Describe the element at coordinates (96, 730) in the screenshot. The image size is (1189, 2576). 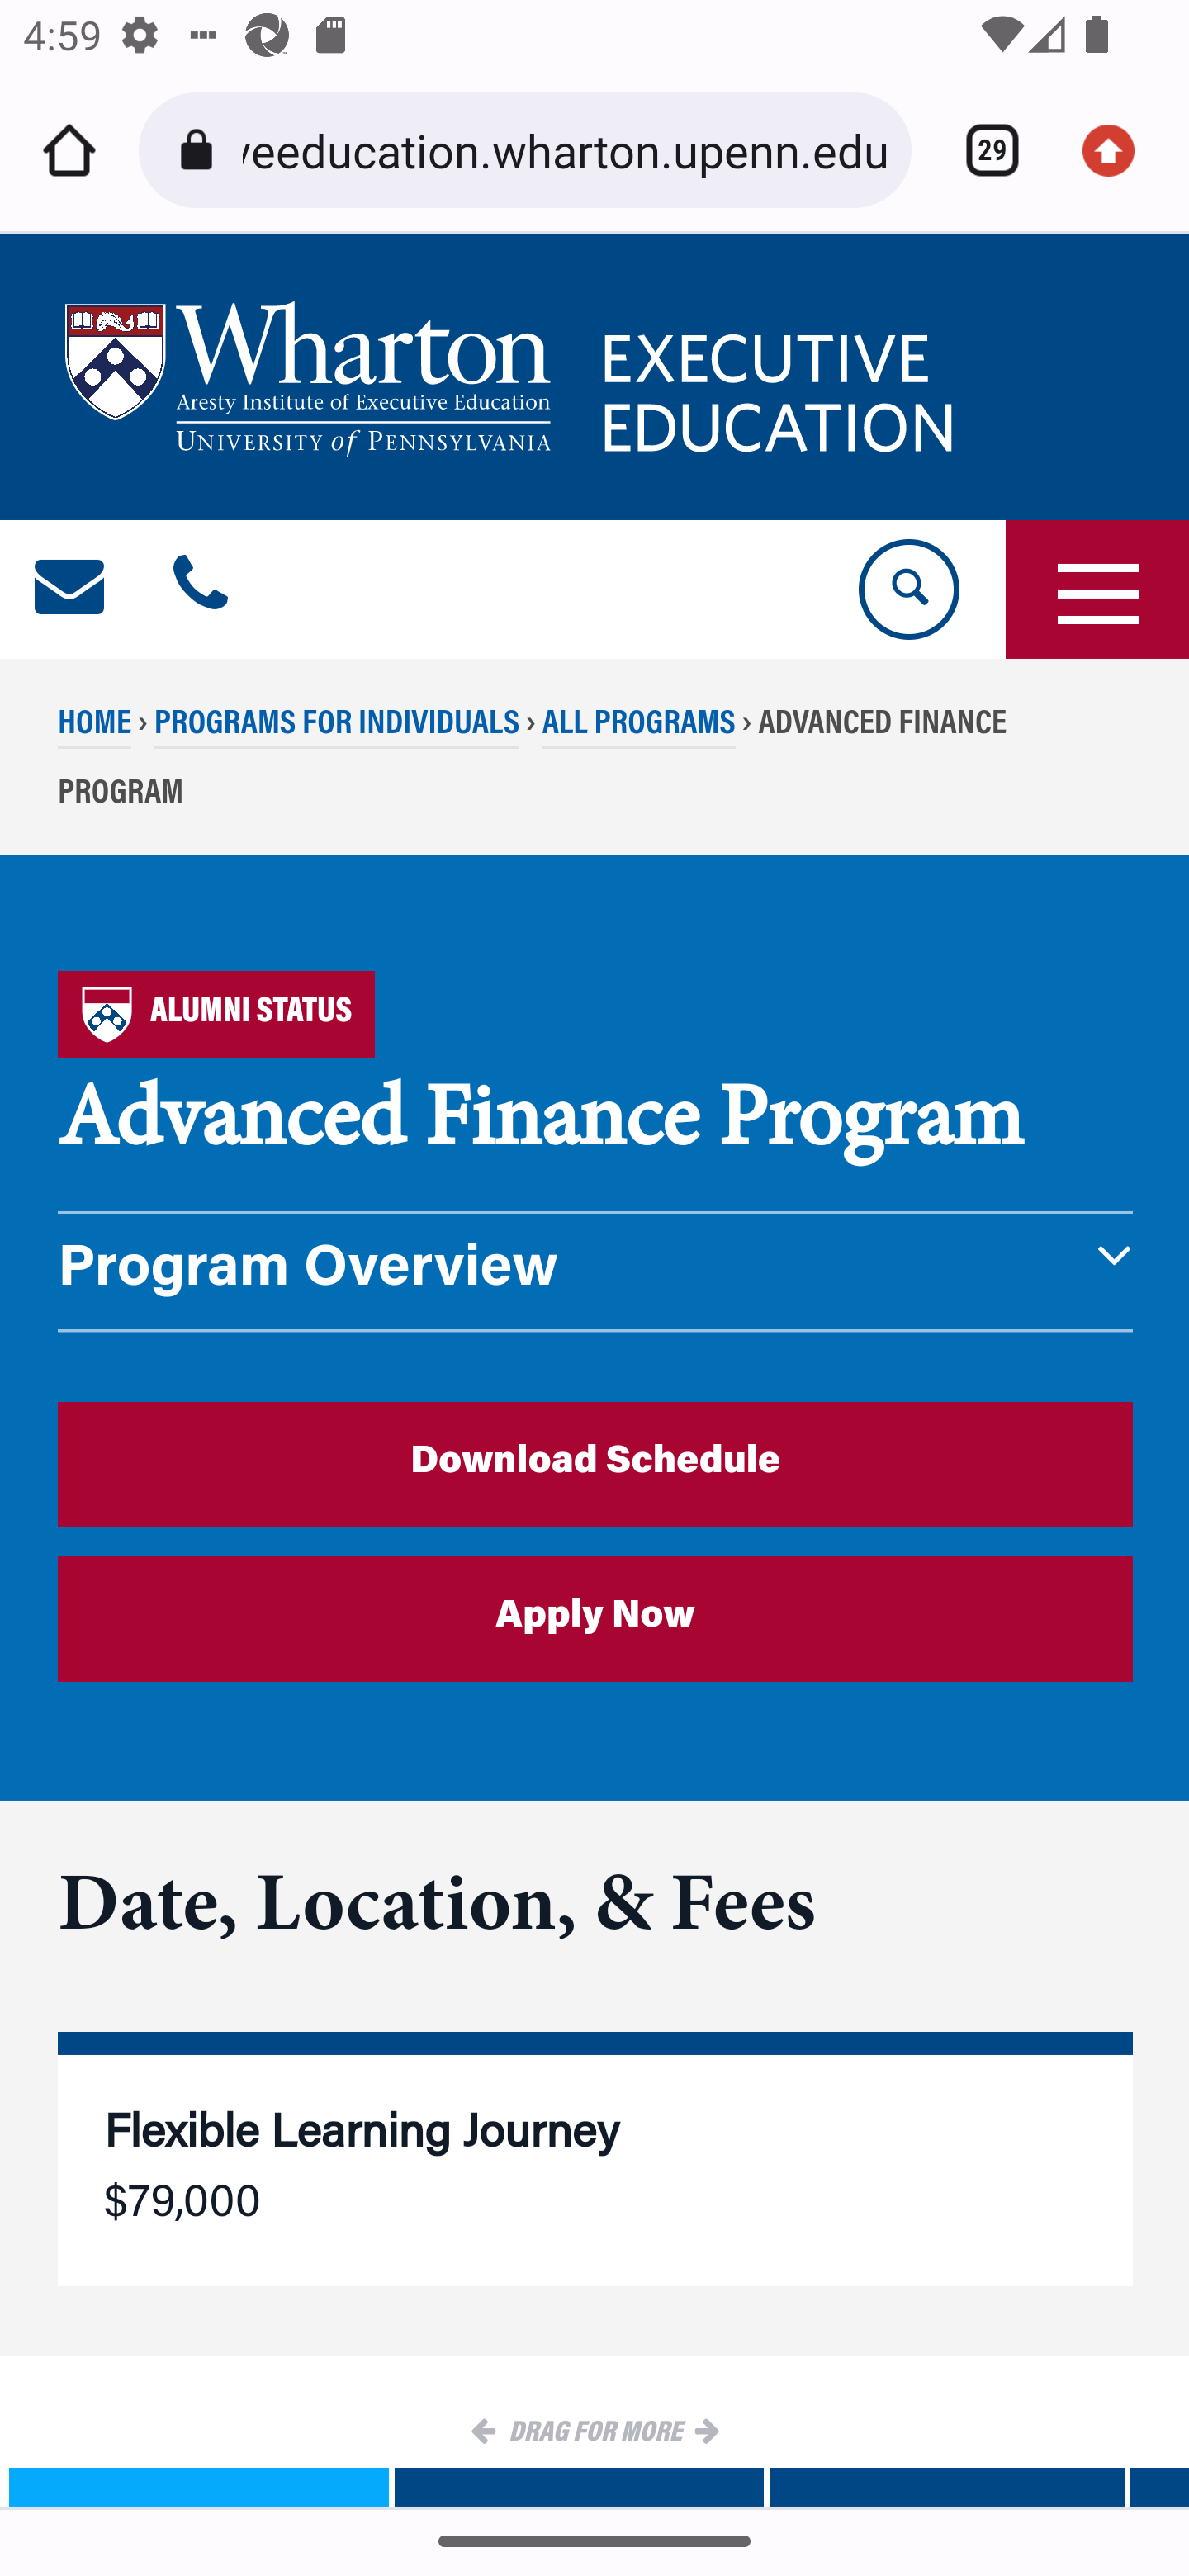
I see `HOME` at that location.